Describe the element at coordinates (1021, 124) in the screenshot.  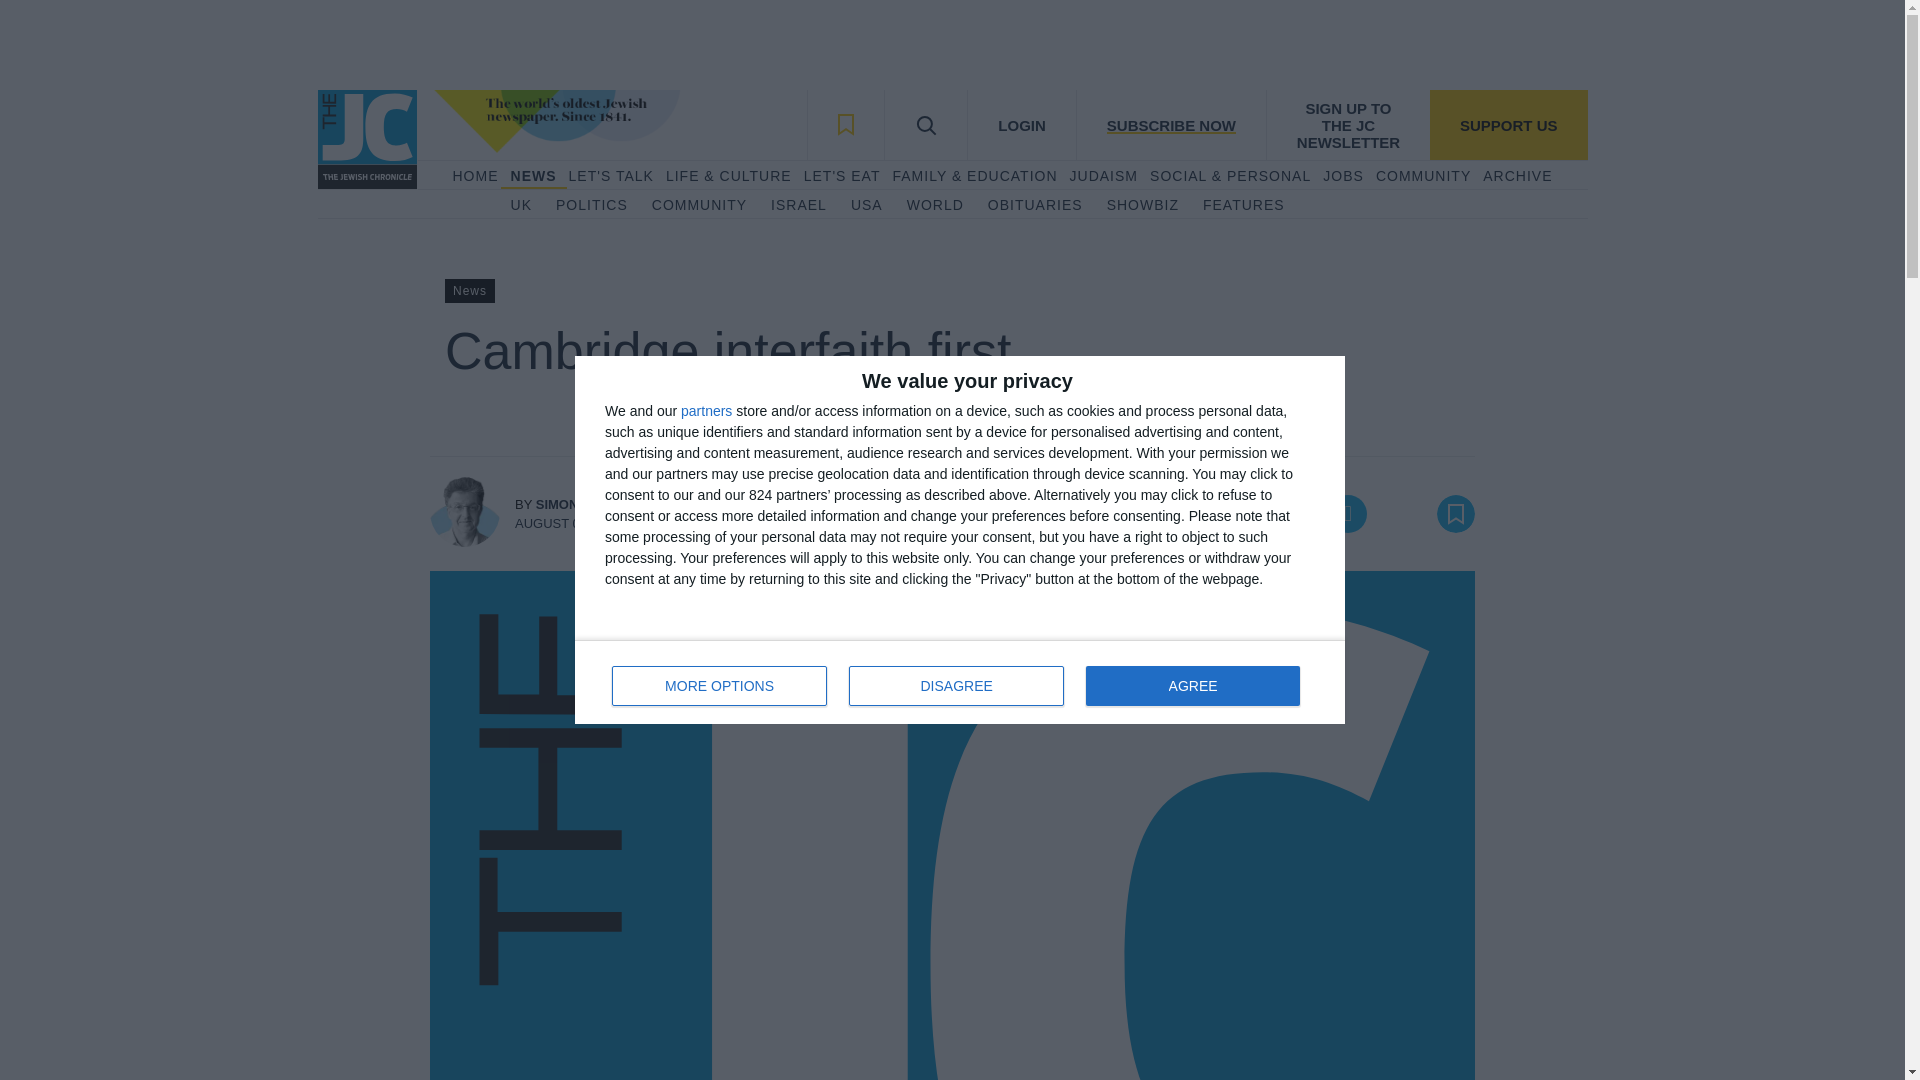
I see `LET'S EAT` at that location.